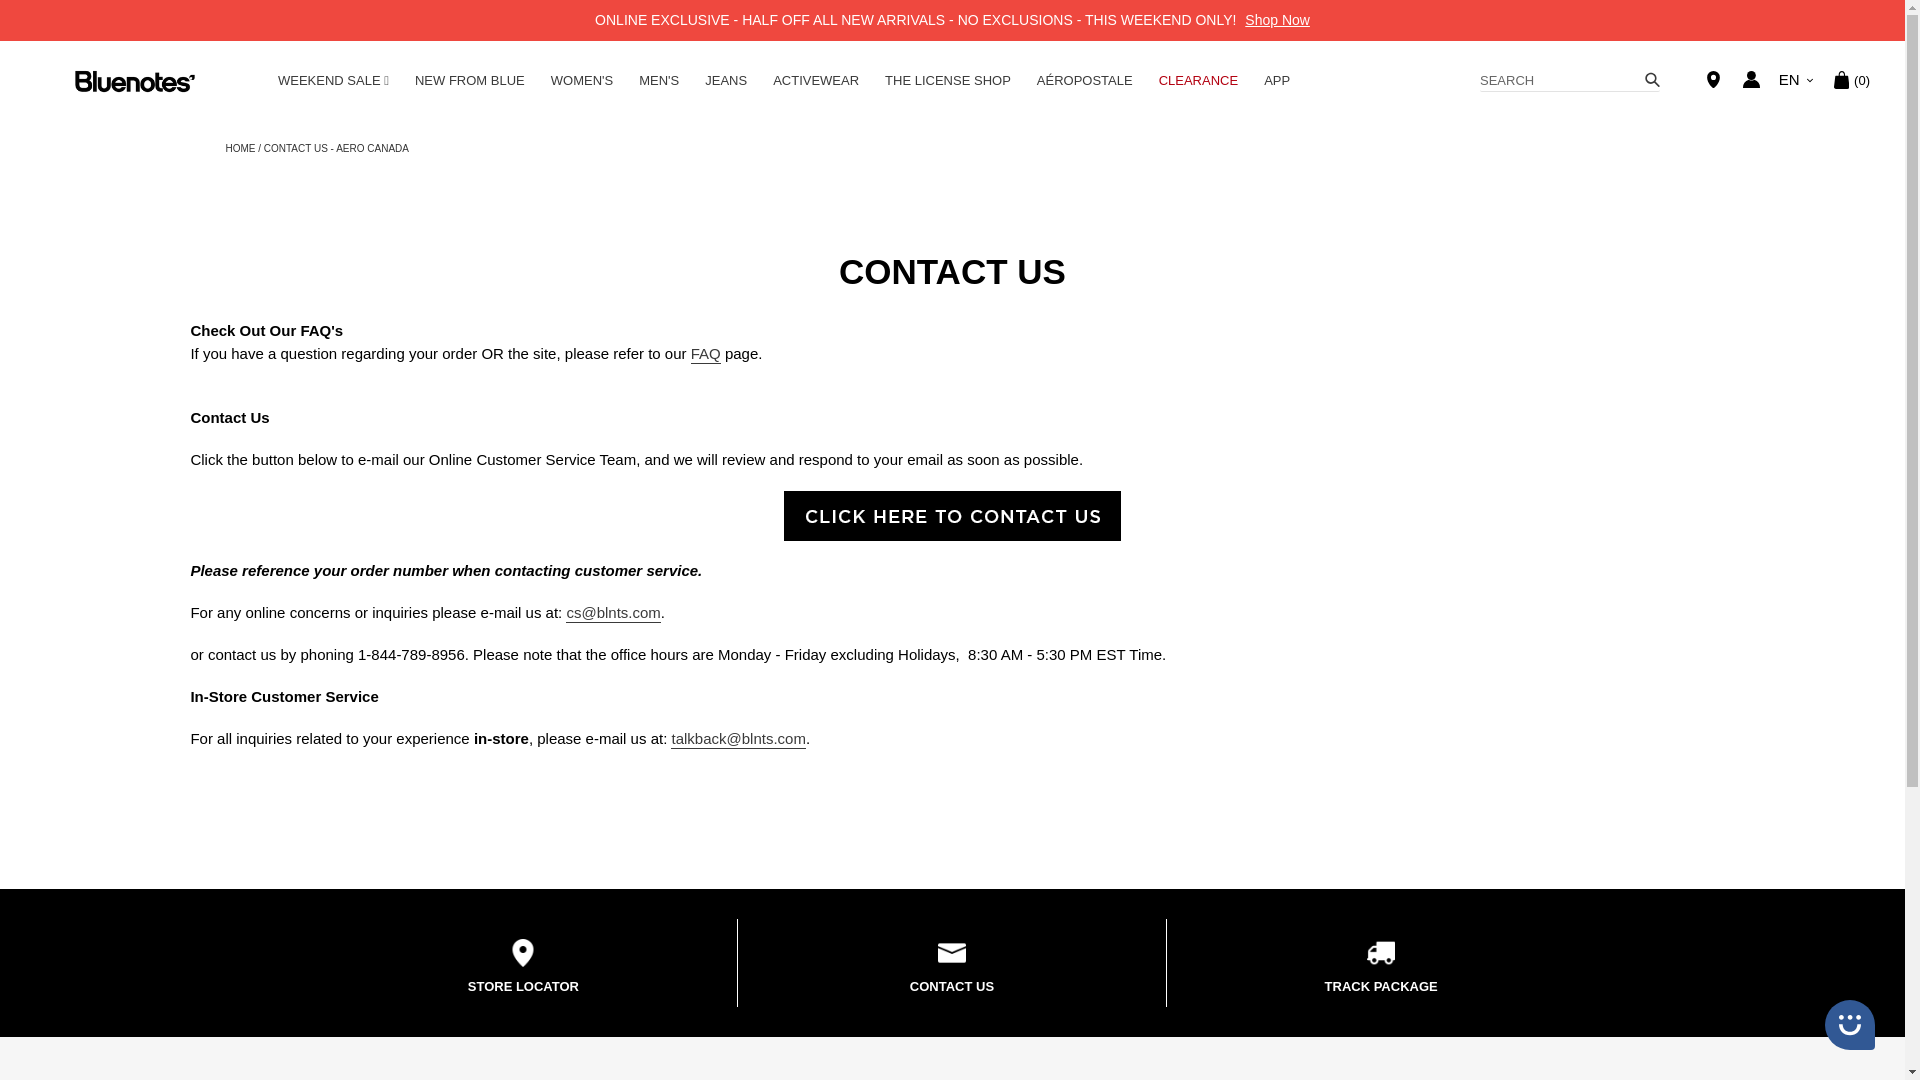 The height and width of the screenshot is (1080, 1920). I want to click on WOMEN'S, so click(582, 80).